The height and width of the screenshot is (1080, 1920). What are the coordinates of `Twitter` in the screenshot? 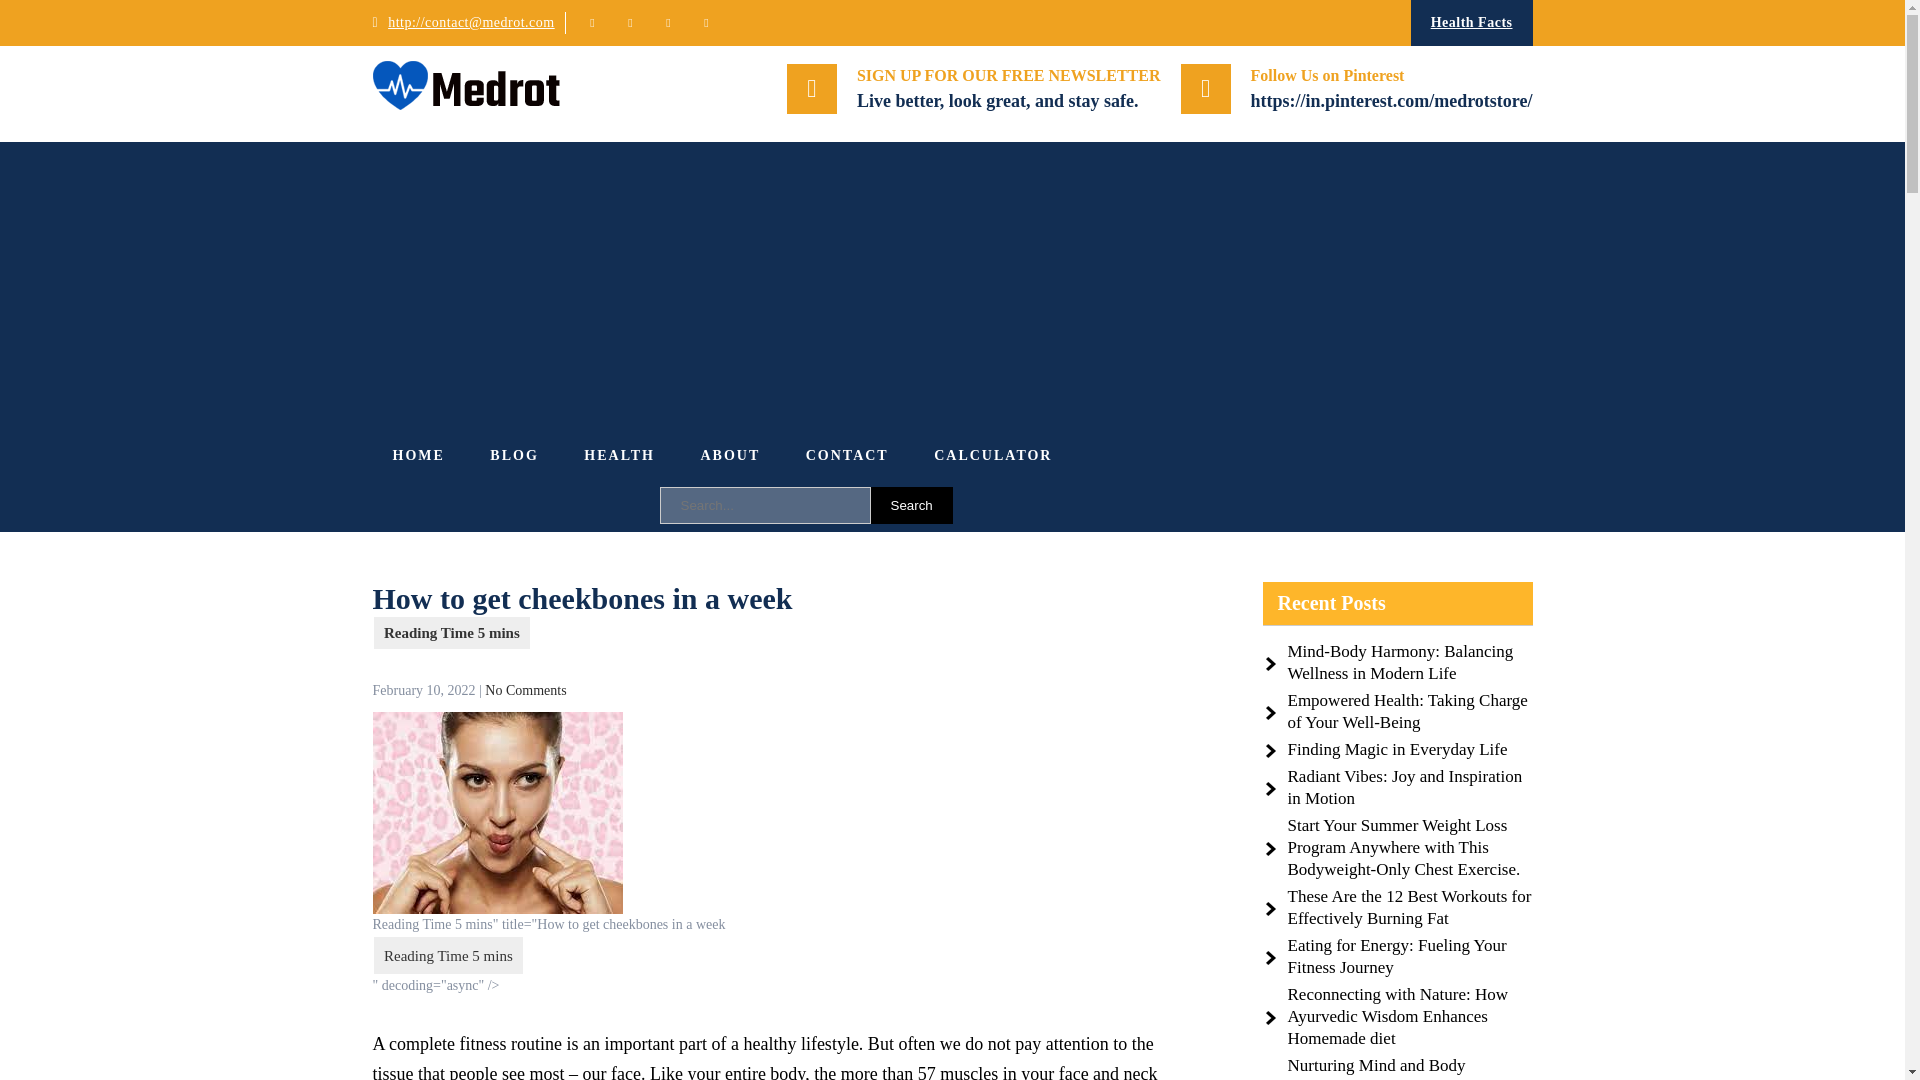 It's located at (592, 22).